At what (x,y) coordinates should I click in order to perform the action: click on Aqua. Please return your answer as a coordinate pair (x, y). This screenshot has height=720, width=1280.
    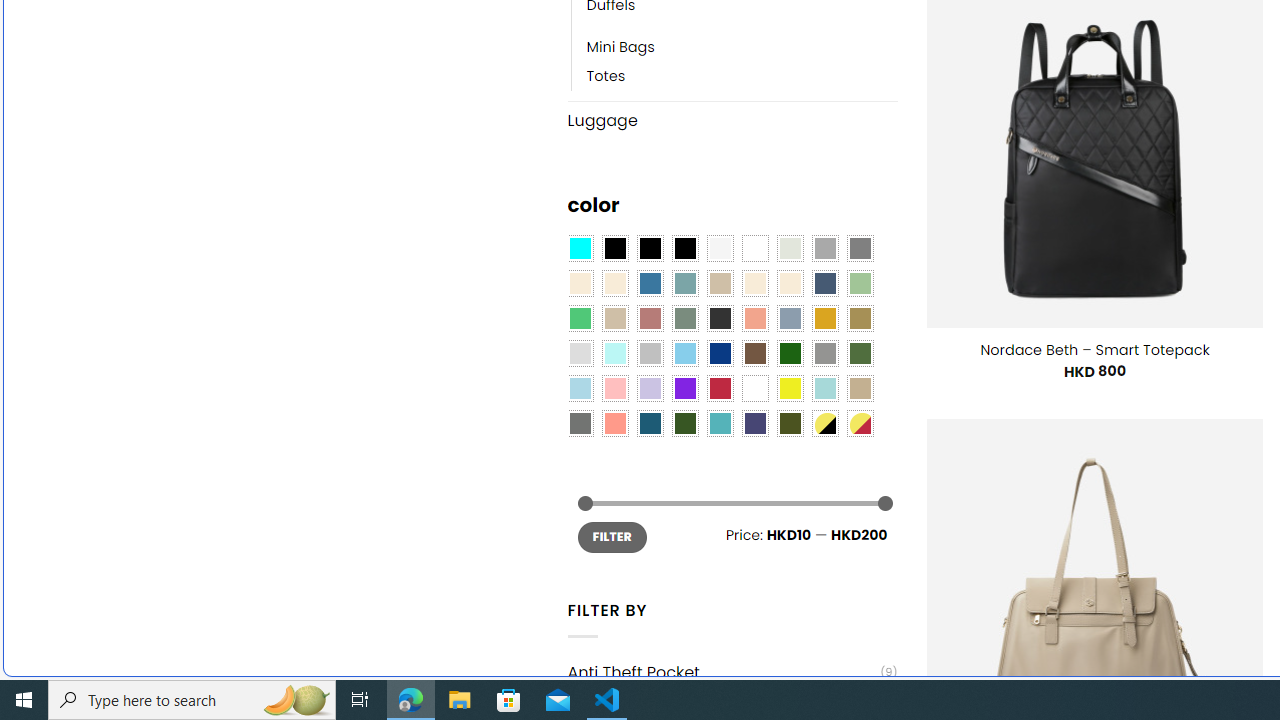
    Looking at the image, I should click on (824, 388).